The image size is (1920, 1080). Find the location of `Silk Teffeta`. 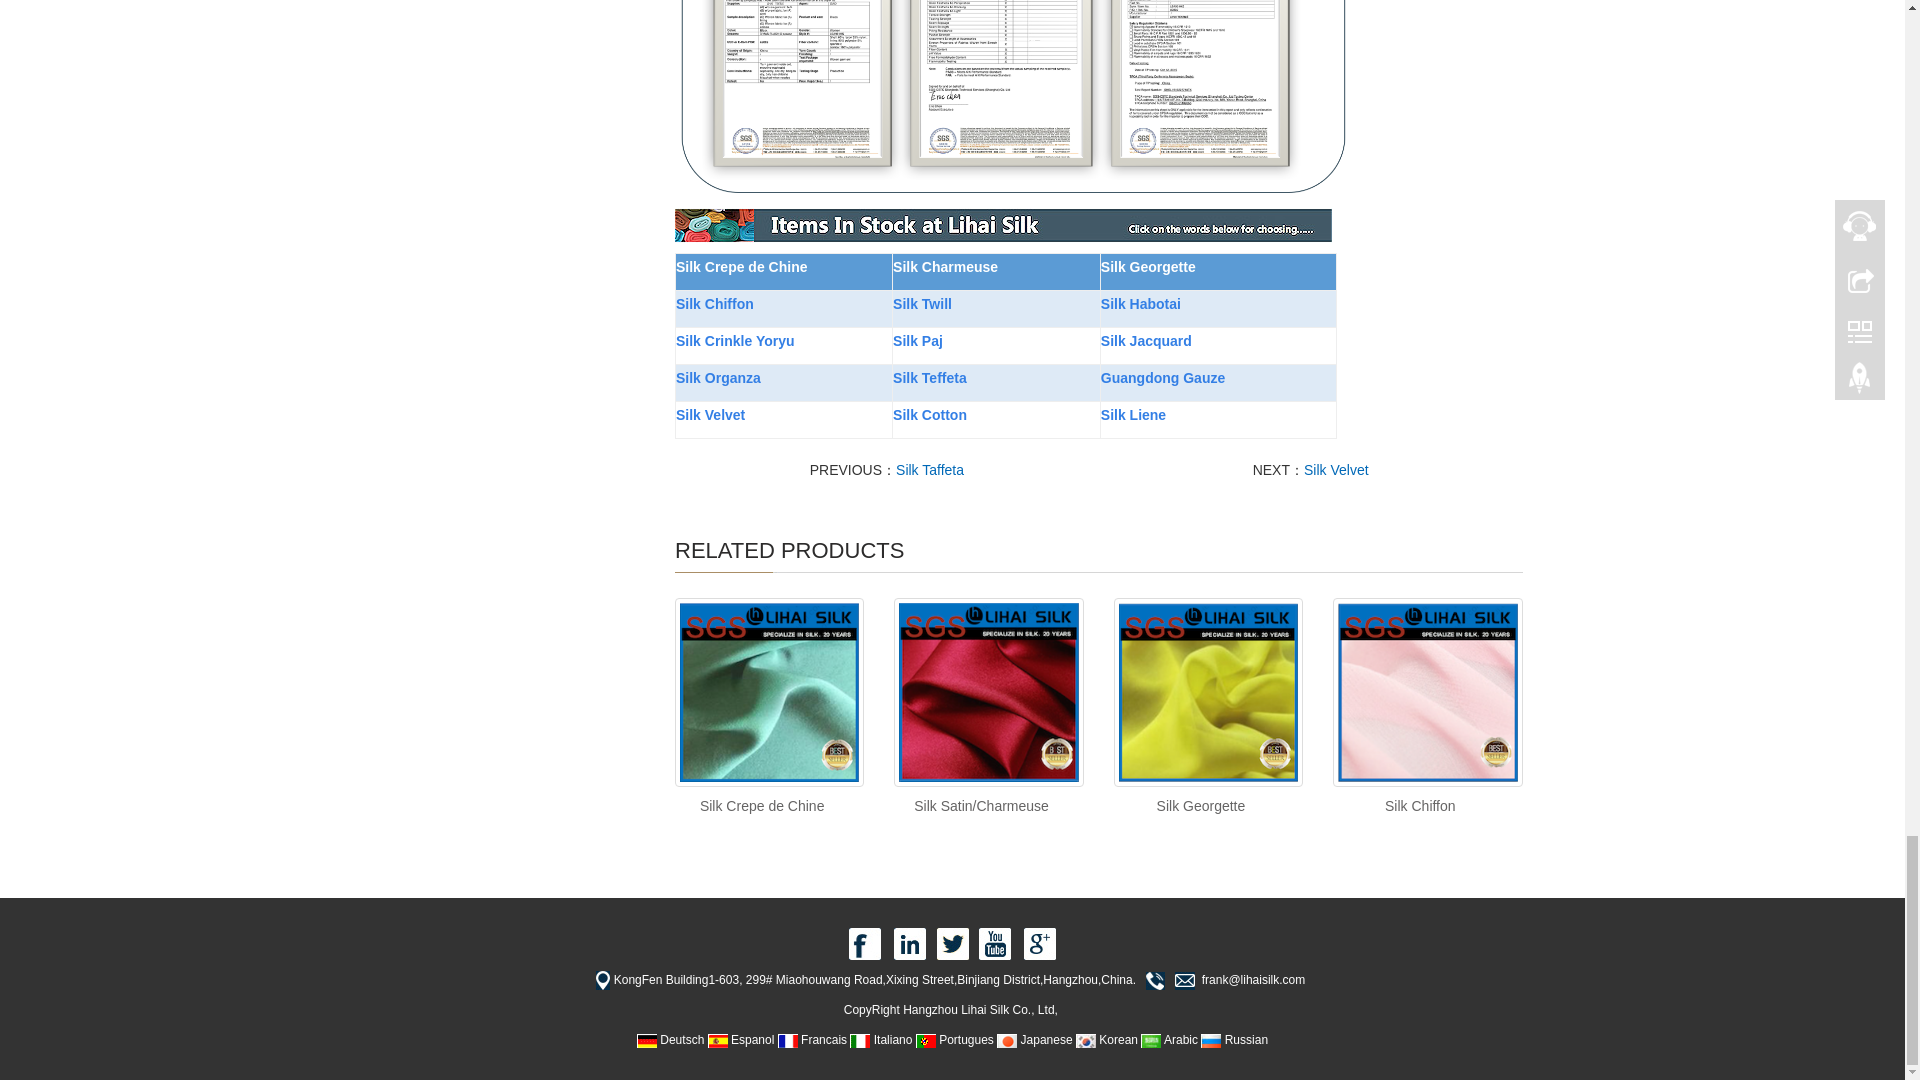

Silk Teffeta is located at coordinates (930, 377).